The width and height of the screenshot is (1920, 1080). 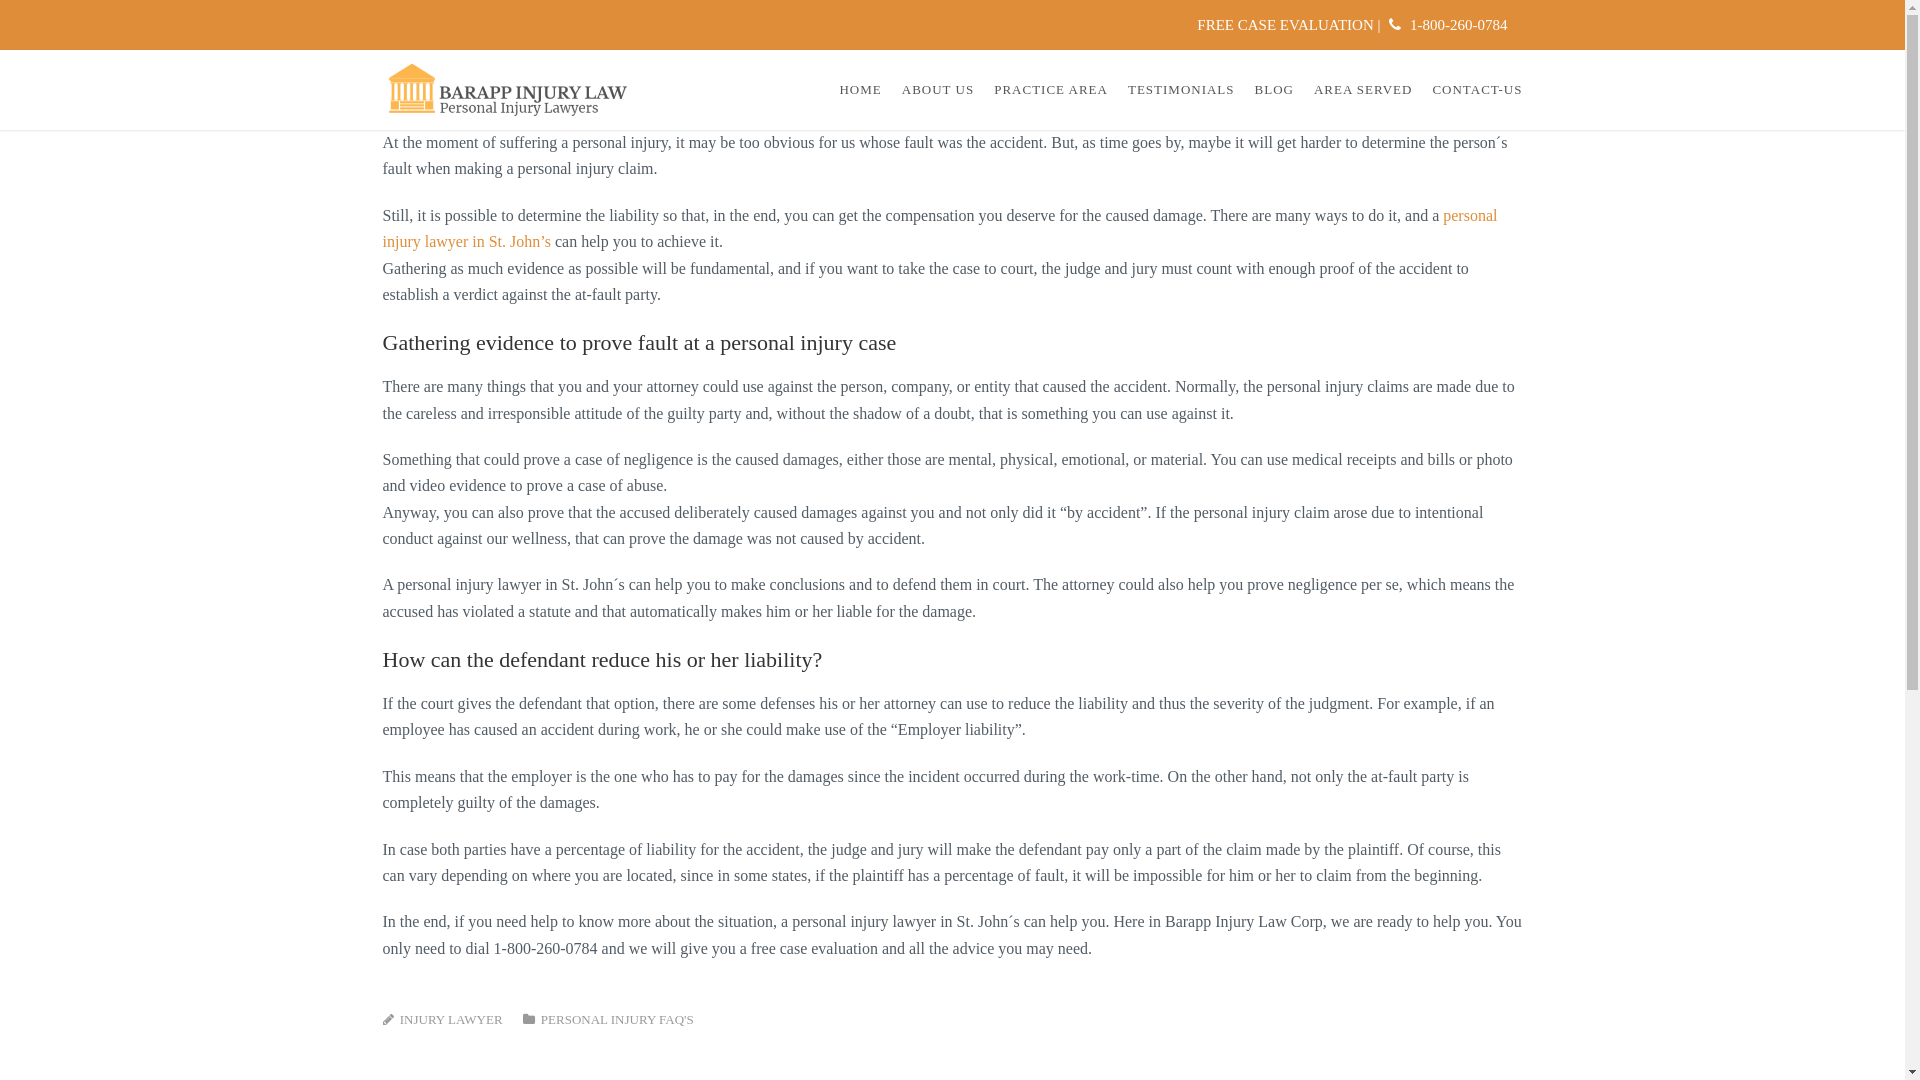 What do you see at coordinates (1182, 90) in the screenshot?
I see `TESTIMONIALS` at bounding box center [1182, 90].